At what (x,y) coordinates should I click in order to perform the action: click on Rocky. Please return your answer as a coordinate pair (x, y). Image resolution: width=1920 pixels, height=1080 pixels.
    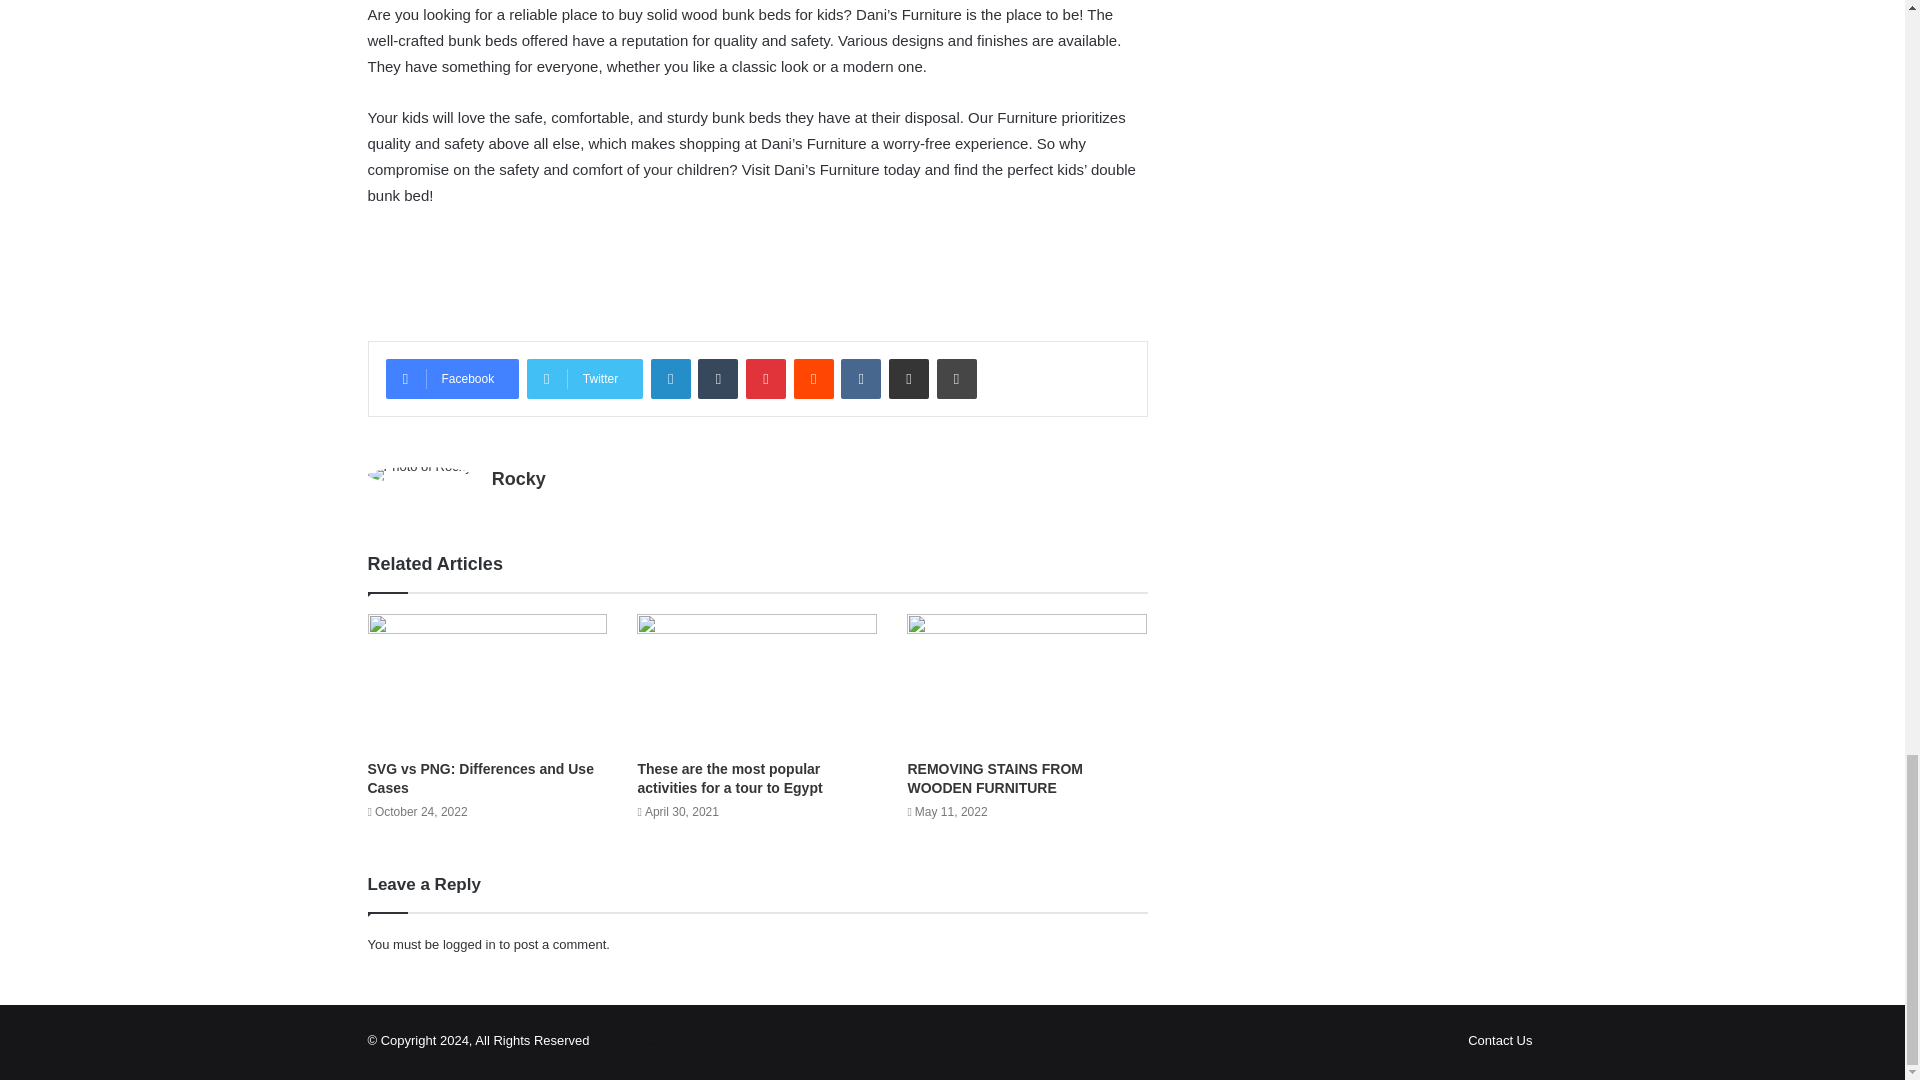
    Looking at the image, I should click on (518, 478).